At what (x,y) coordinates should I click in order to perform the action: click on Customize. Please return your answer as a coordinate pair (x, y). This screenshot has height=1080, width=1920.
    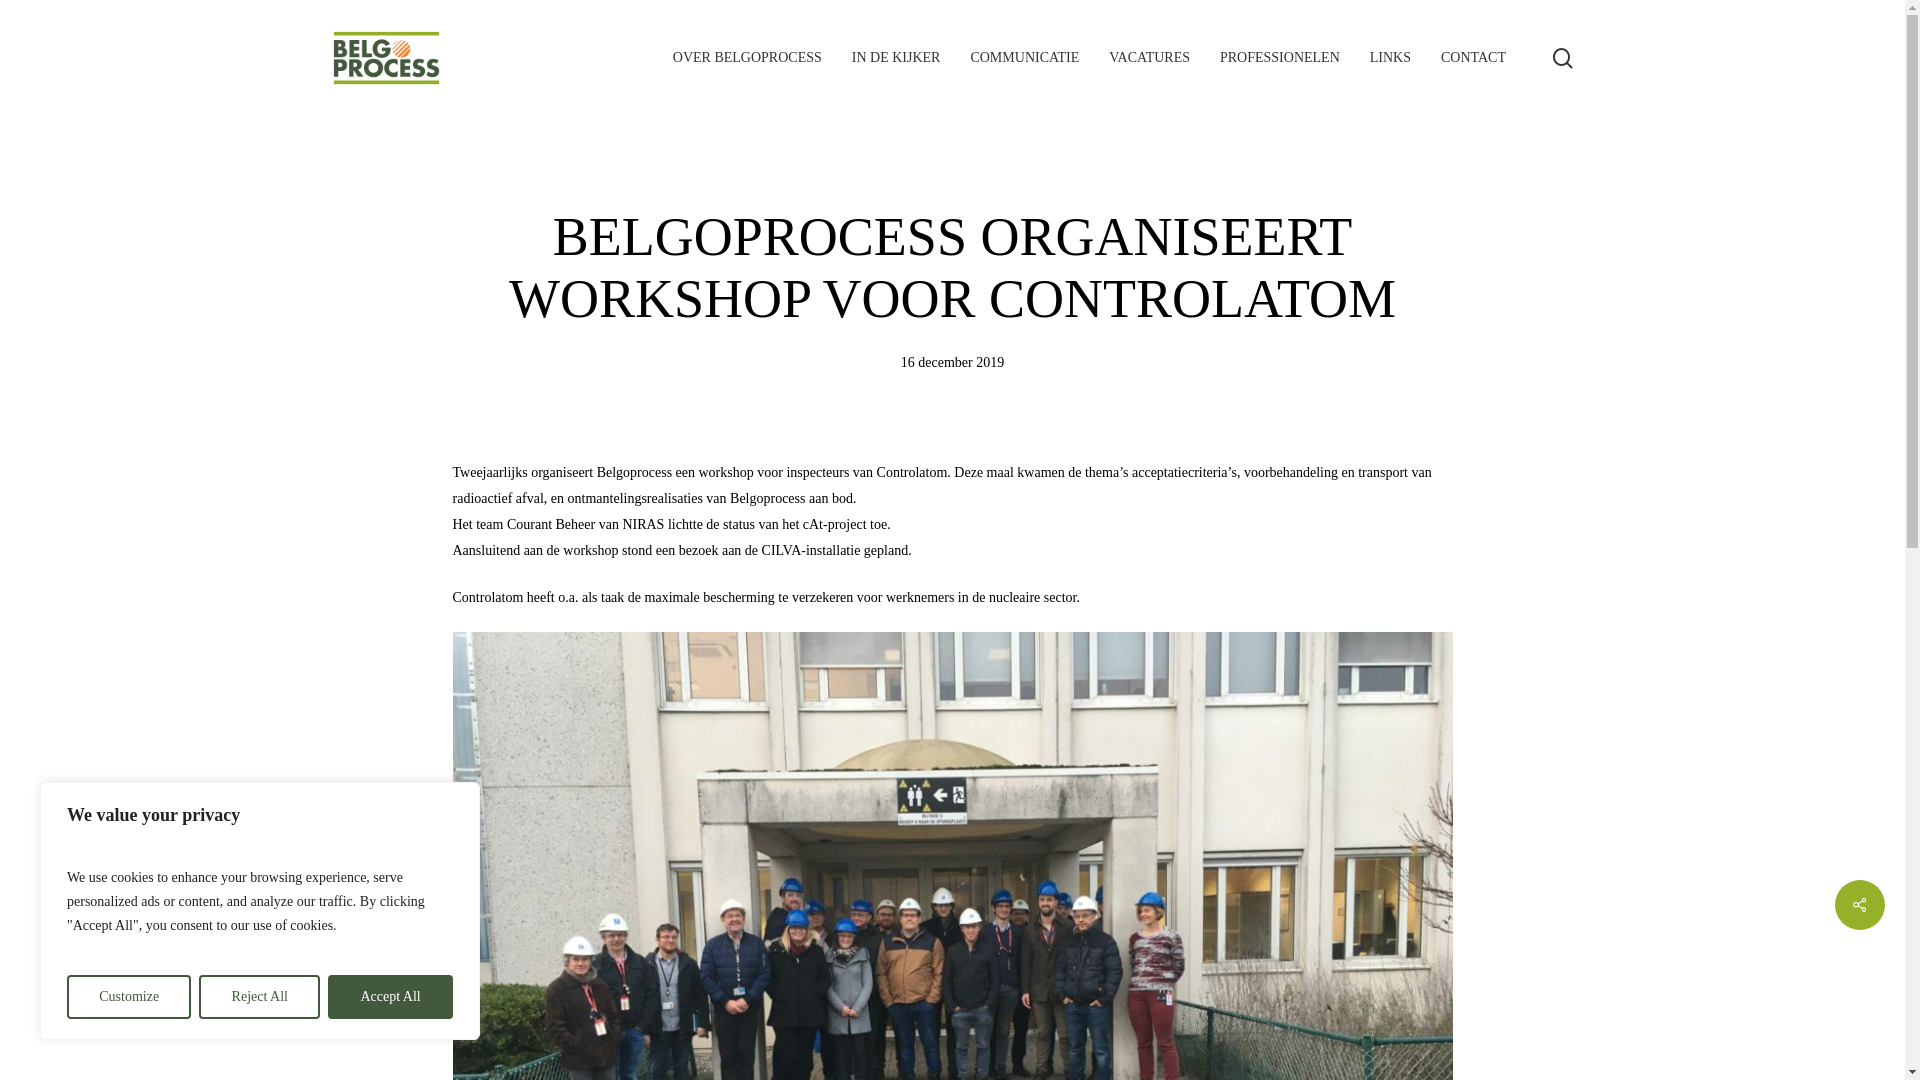
    Looking at the image, I should click on (129, 997).